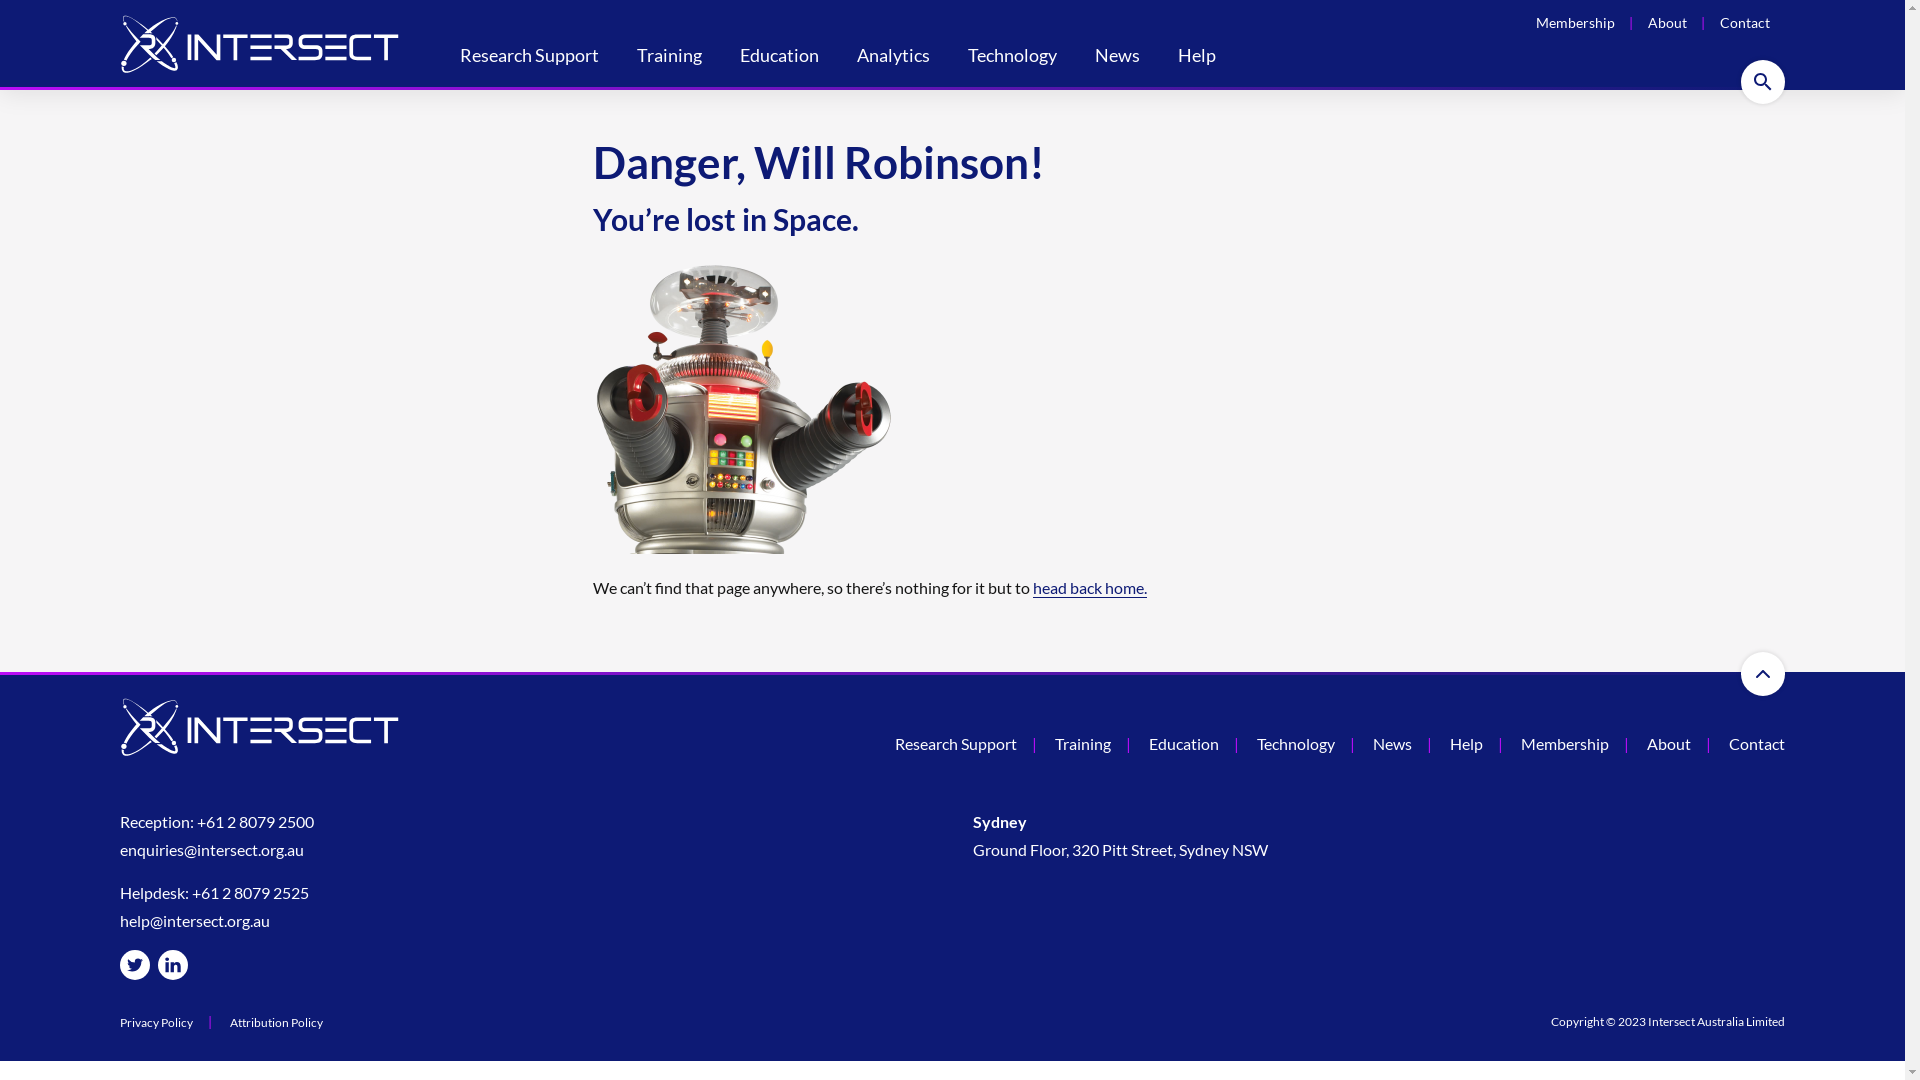 Image resolution: width=1920 pixels, height=1080 pixels. Describe the element at coordinates (1012, 58) in the screenshot. I see `Technology` at that location.